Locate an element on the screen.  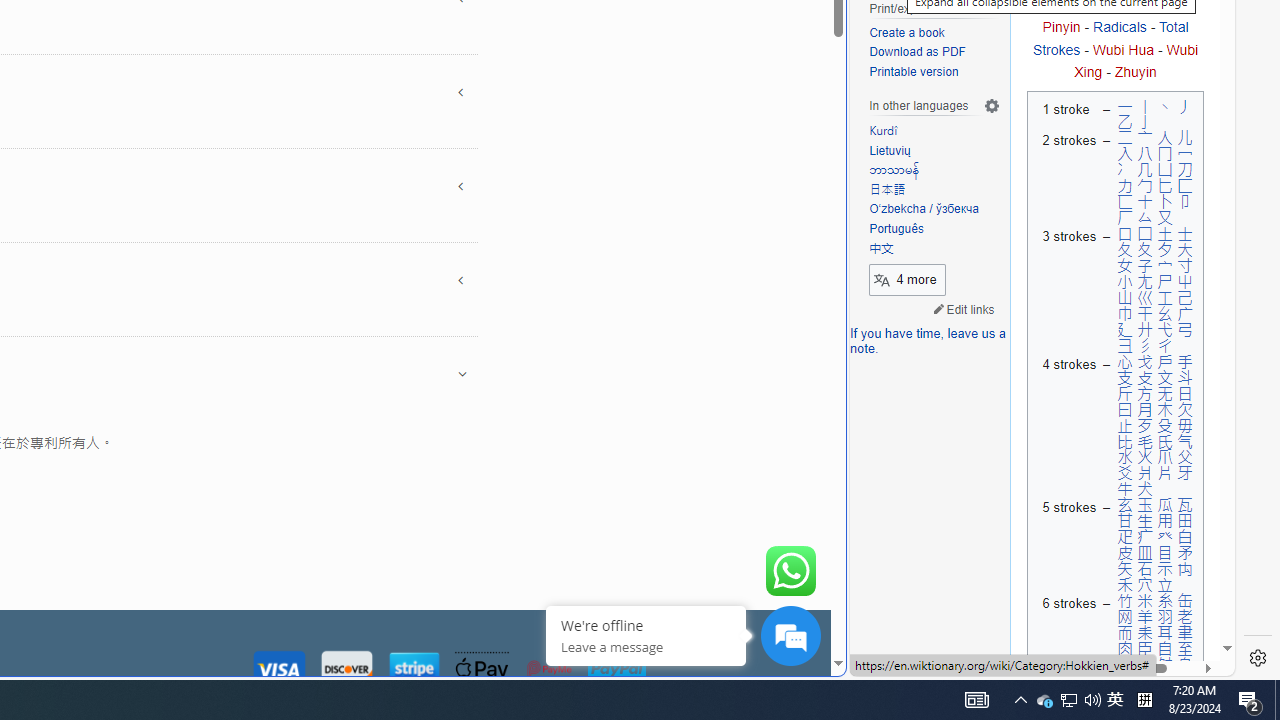
Pinyin is located at coordinates (1061, 27).